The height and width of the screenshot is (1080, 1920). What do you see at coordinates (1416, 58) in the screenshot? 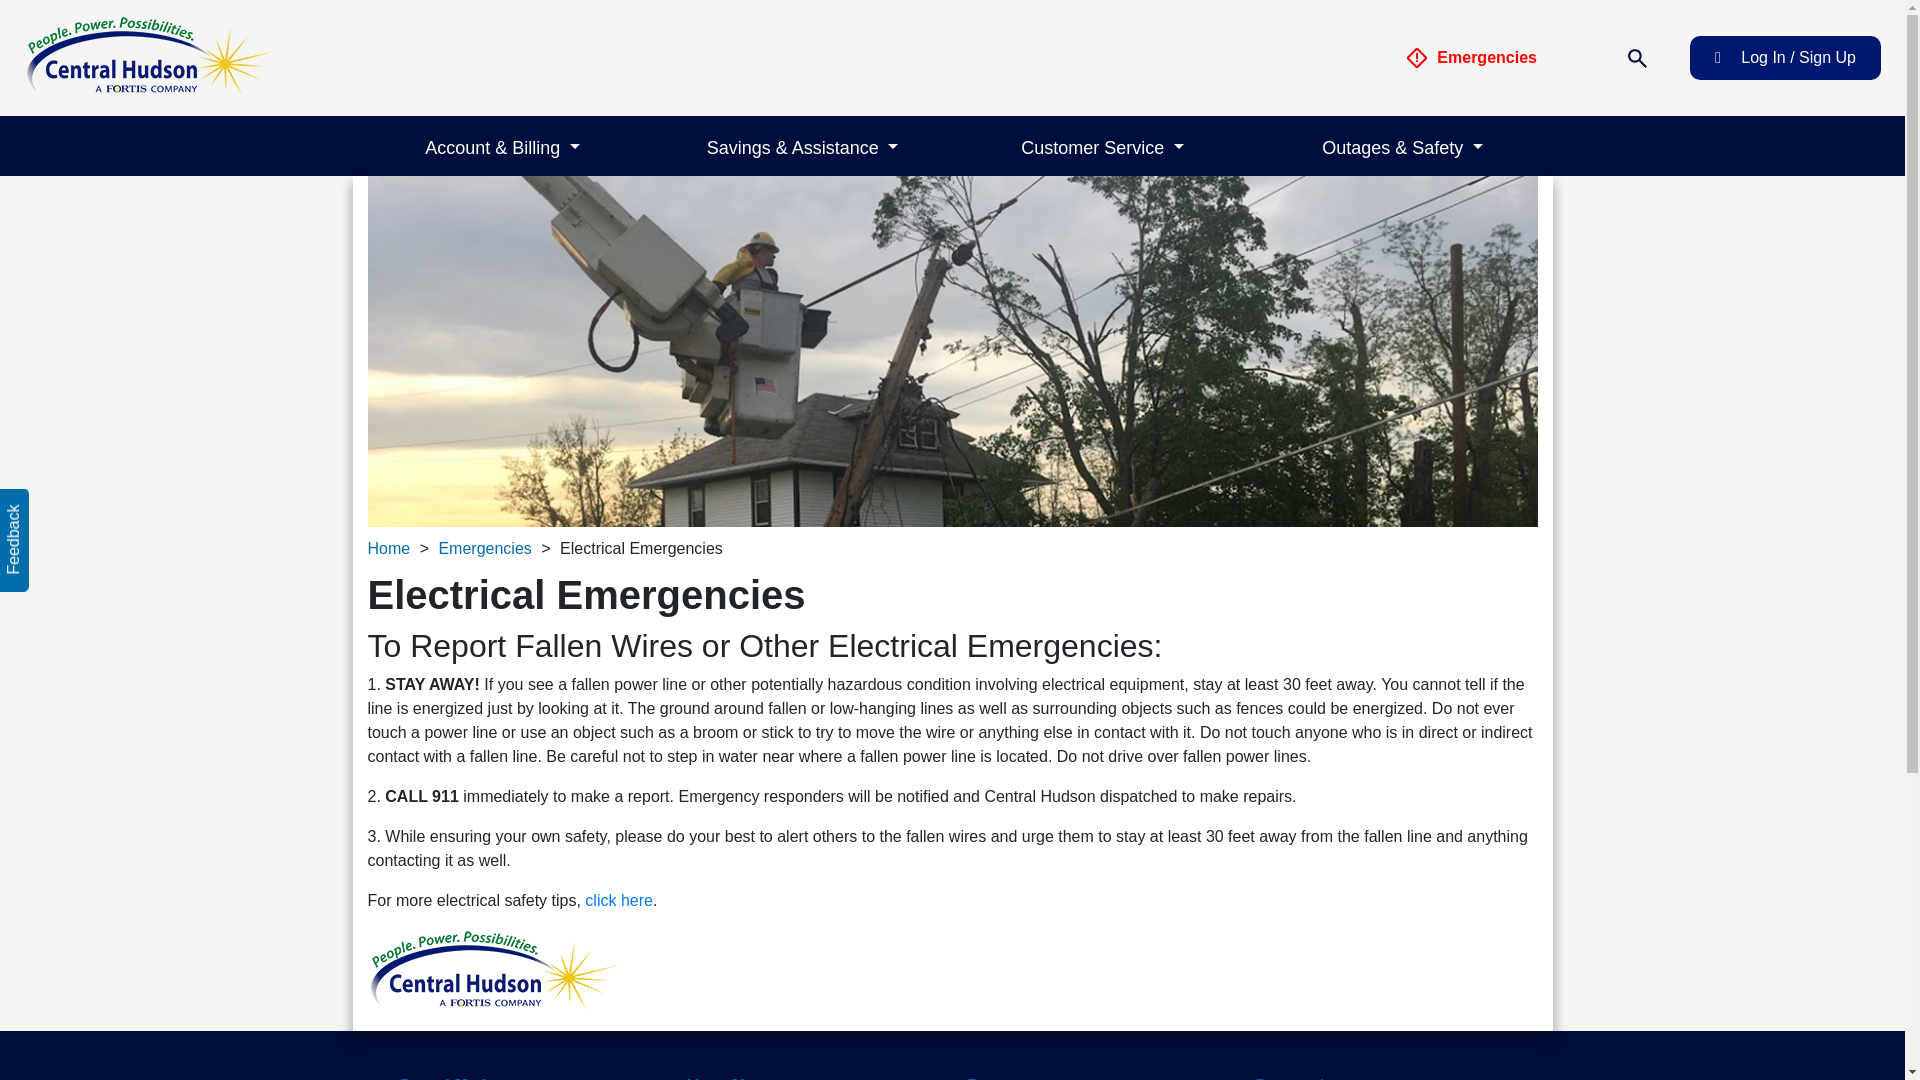
I see `Emergencies` at bounding box center [1416, 58].